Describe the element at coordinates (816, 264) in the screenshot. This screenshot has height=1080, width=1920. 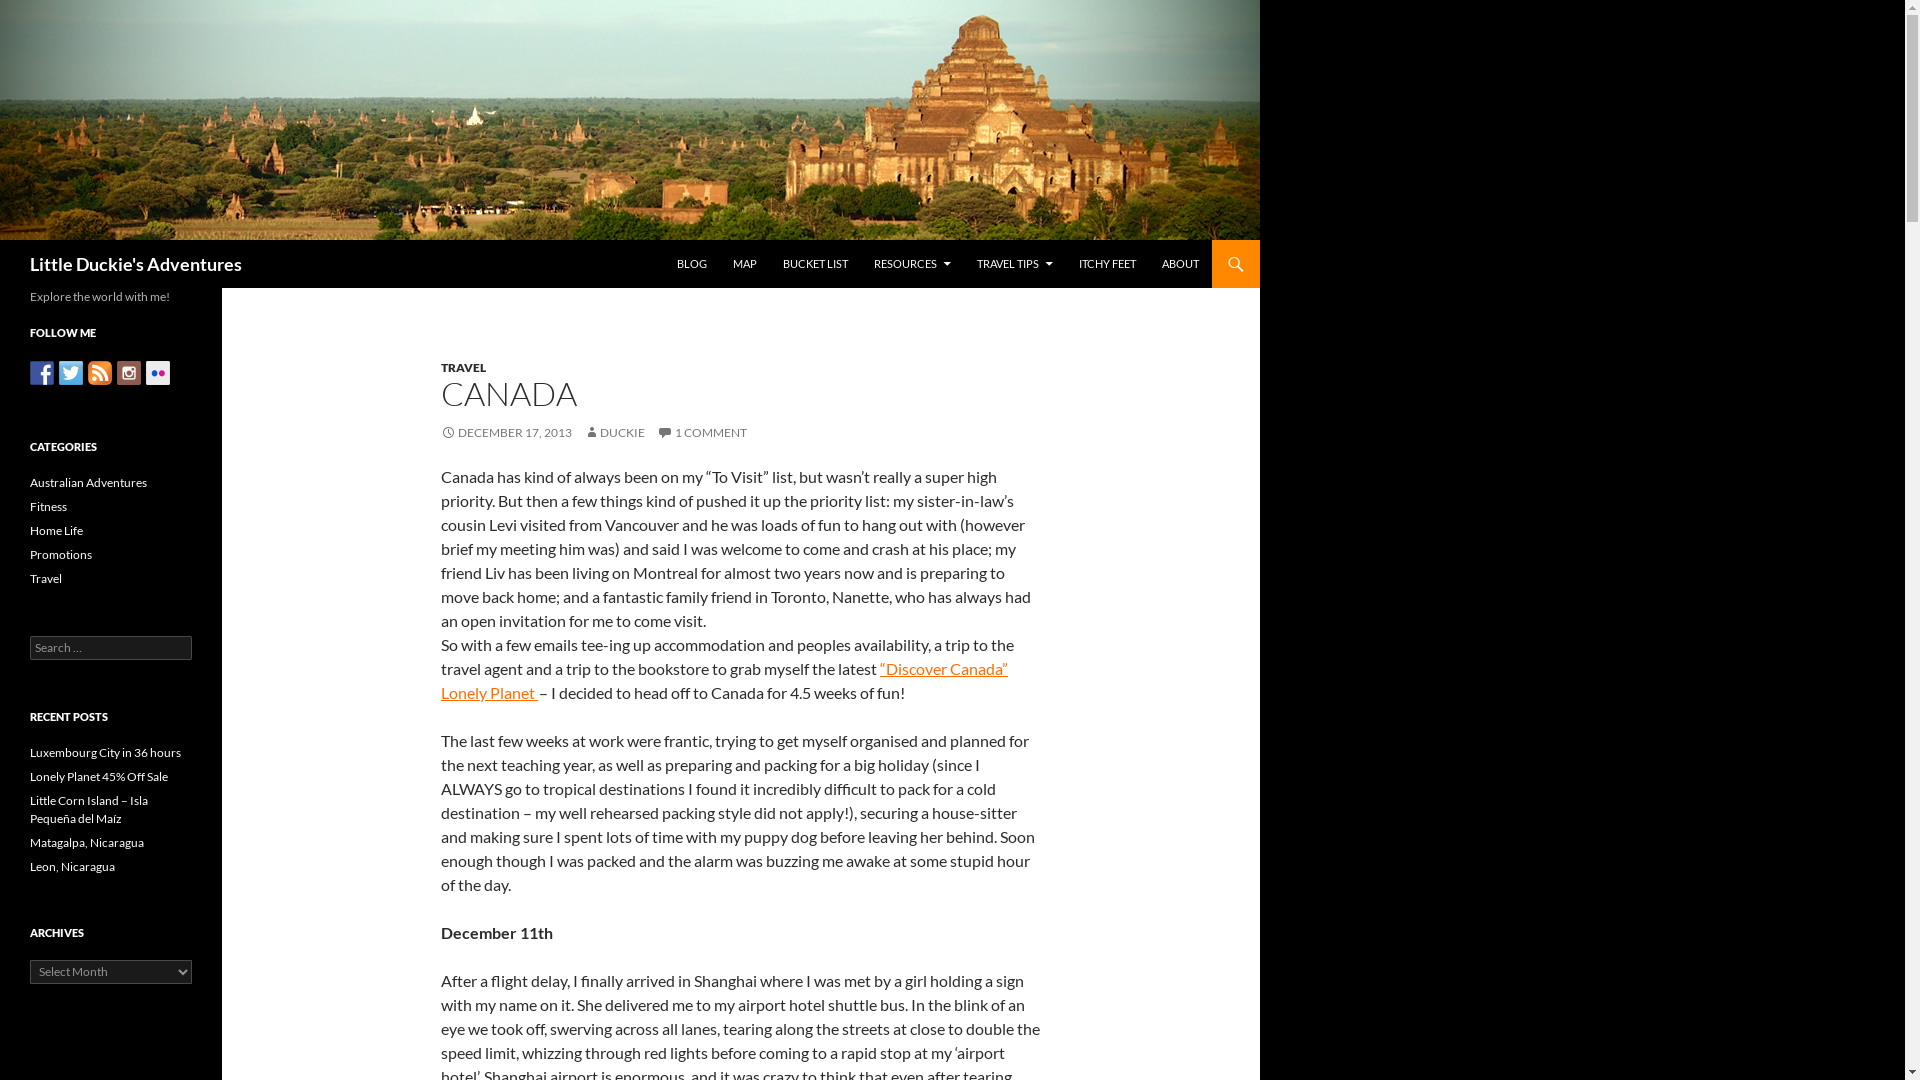
I see `BUCKET LIST` at that location.